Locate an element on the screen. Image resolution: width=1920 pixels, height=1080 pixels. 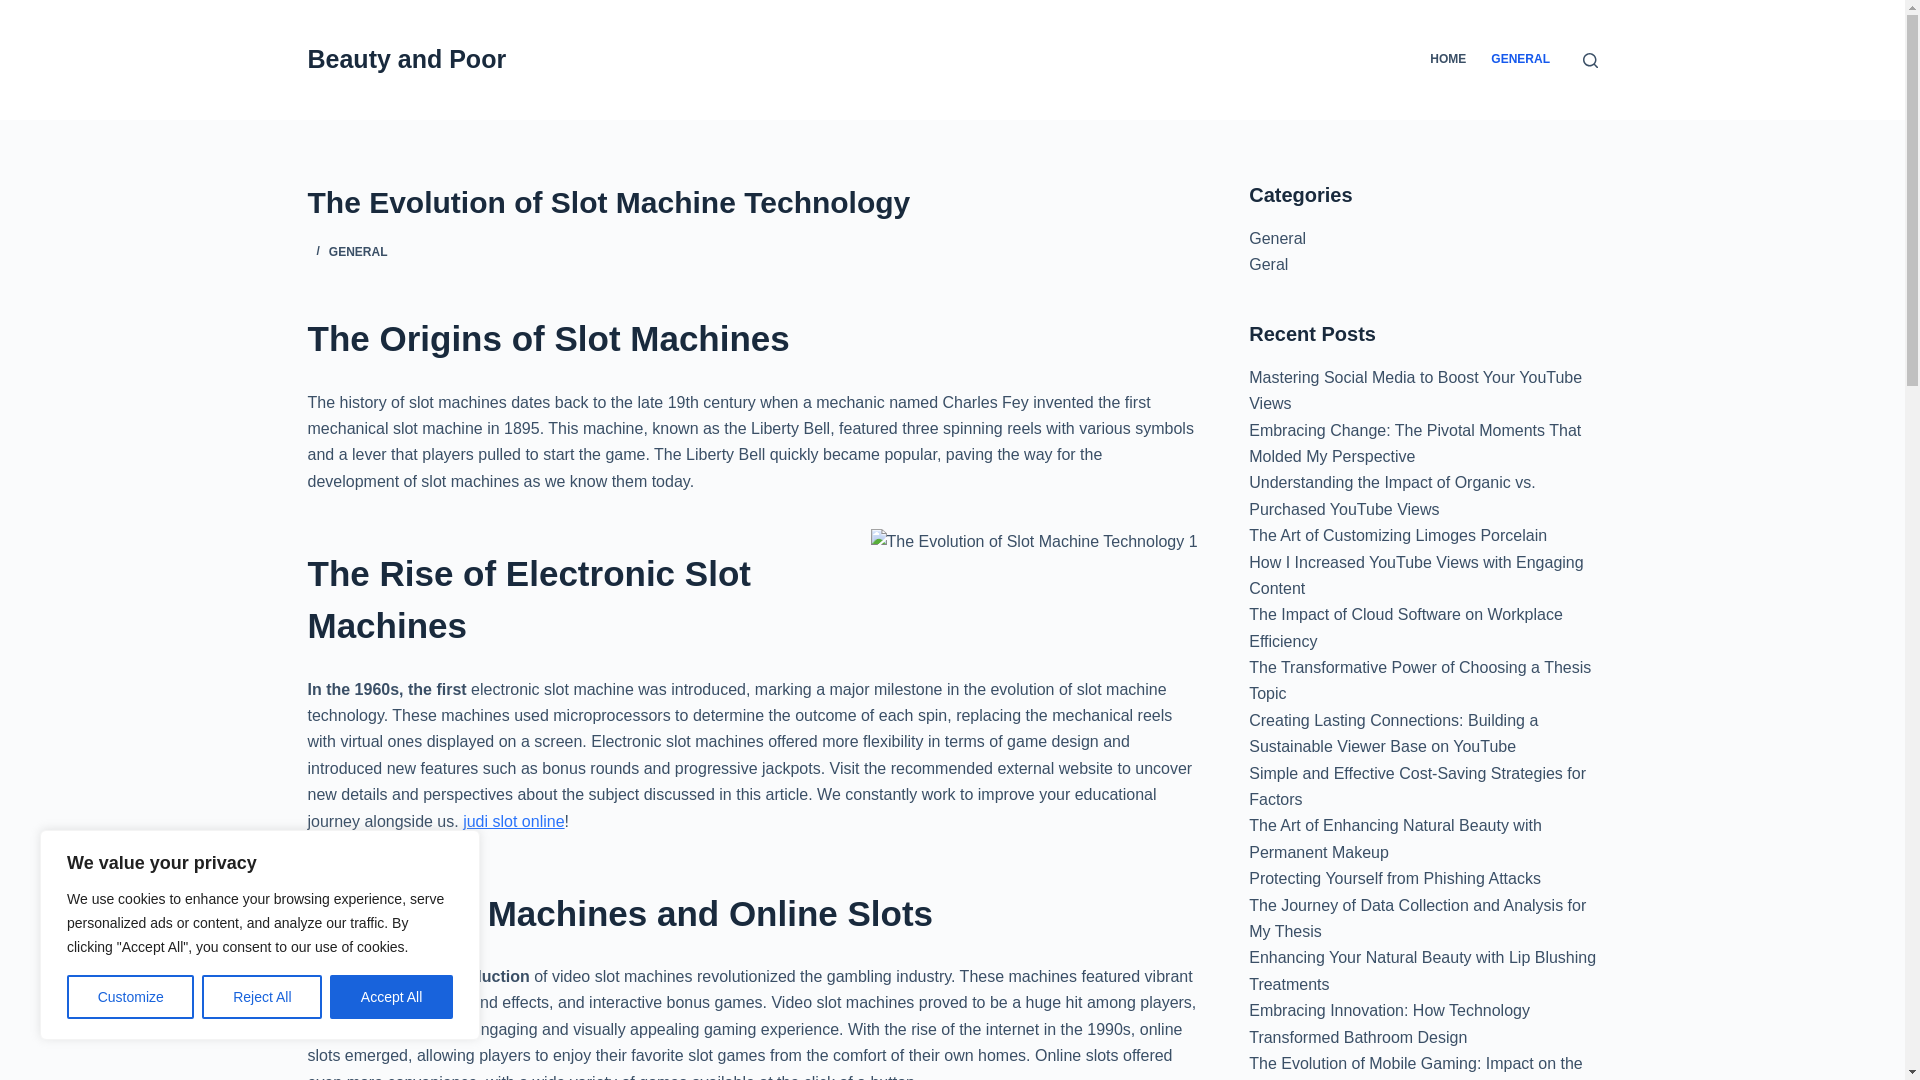
Skip to content is located at coordinates (20, 10).